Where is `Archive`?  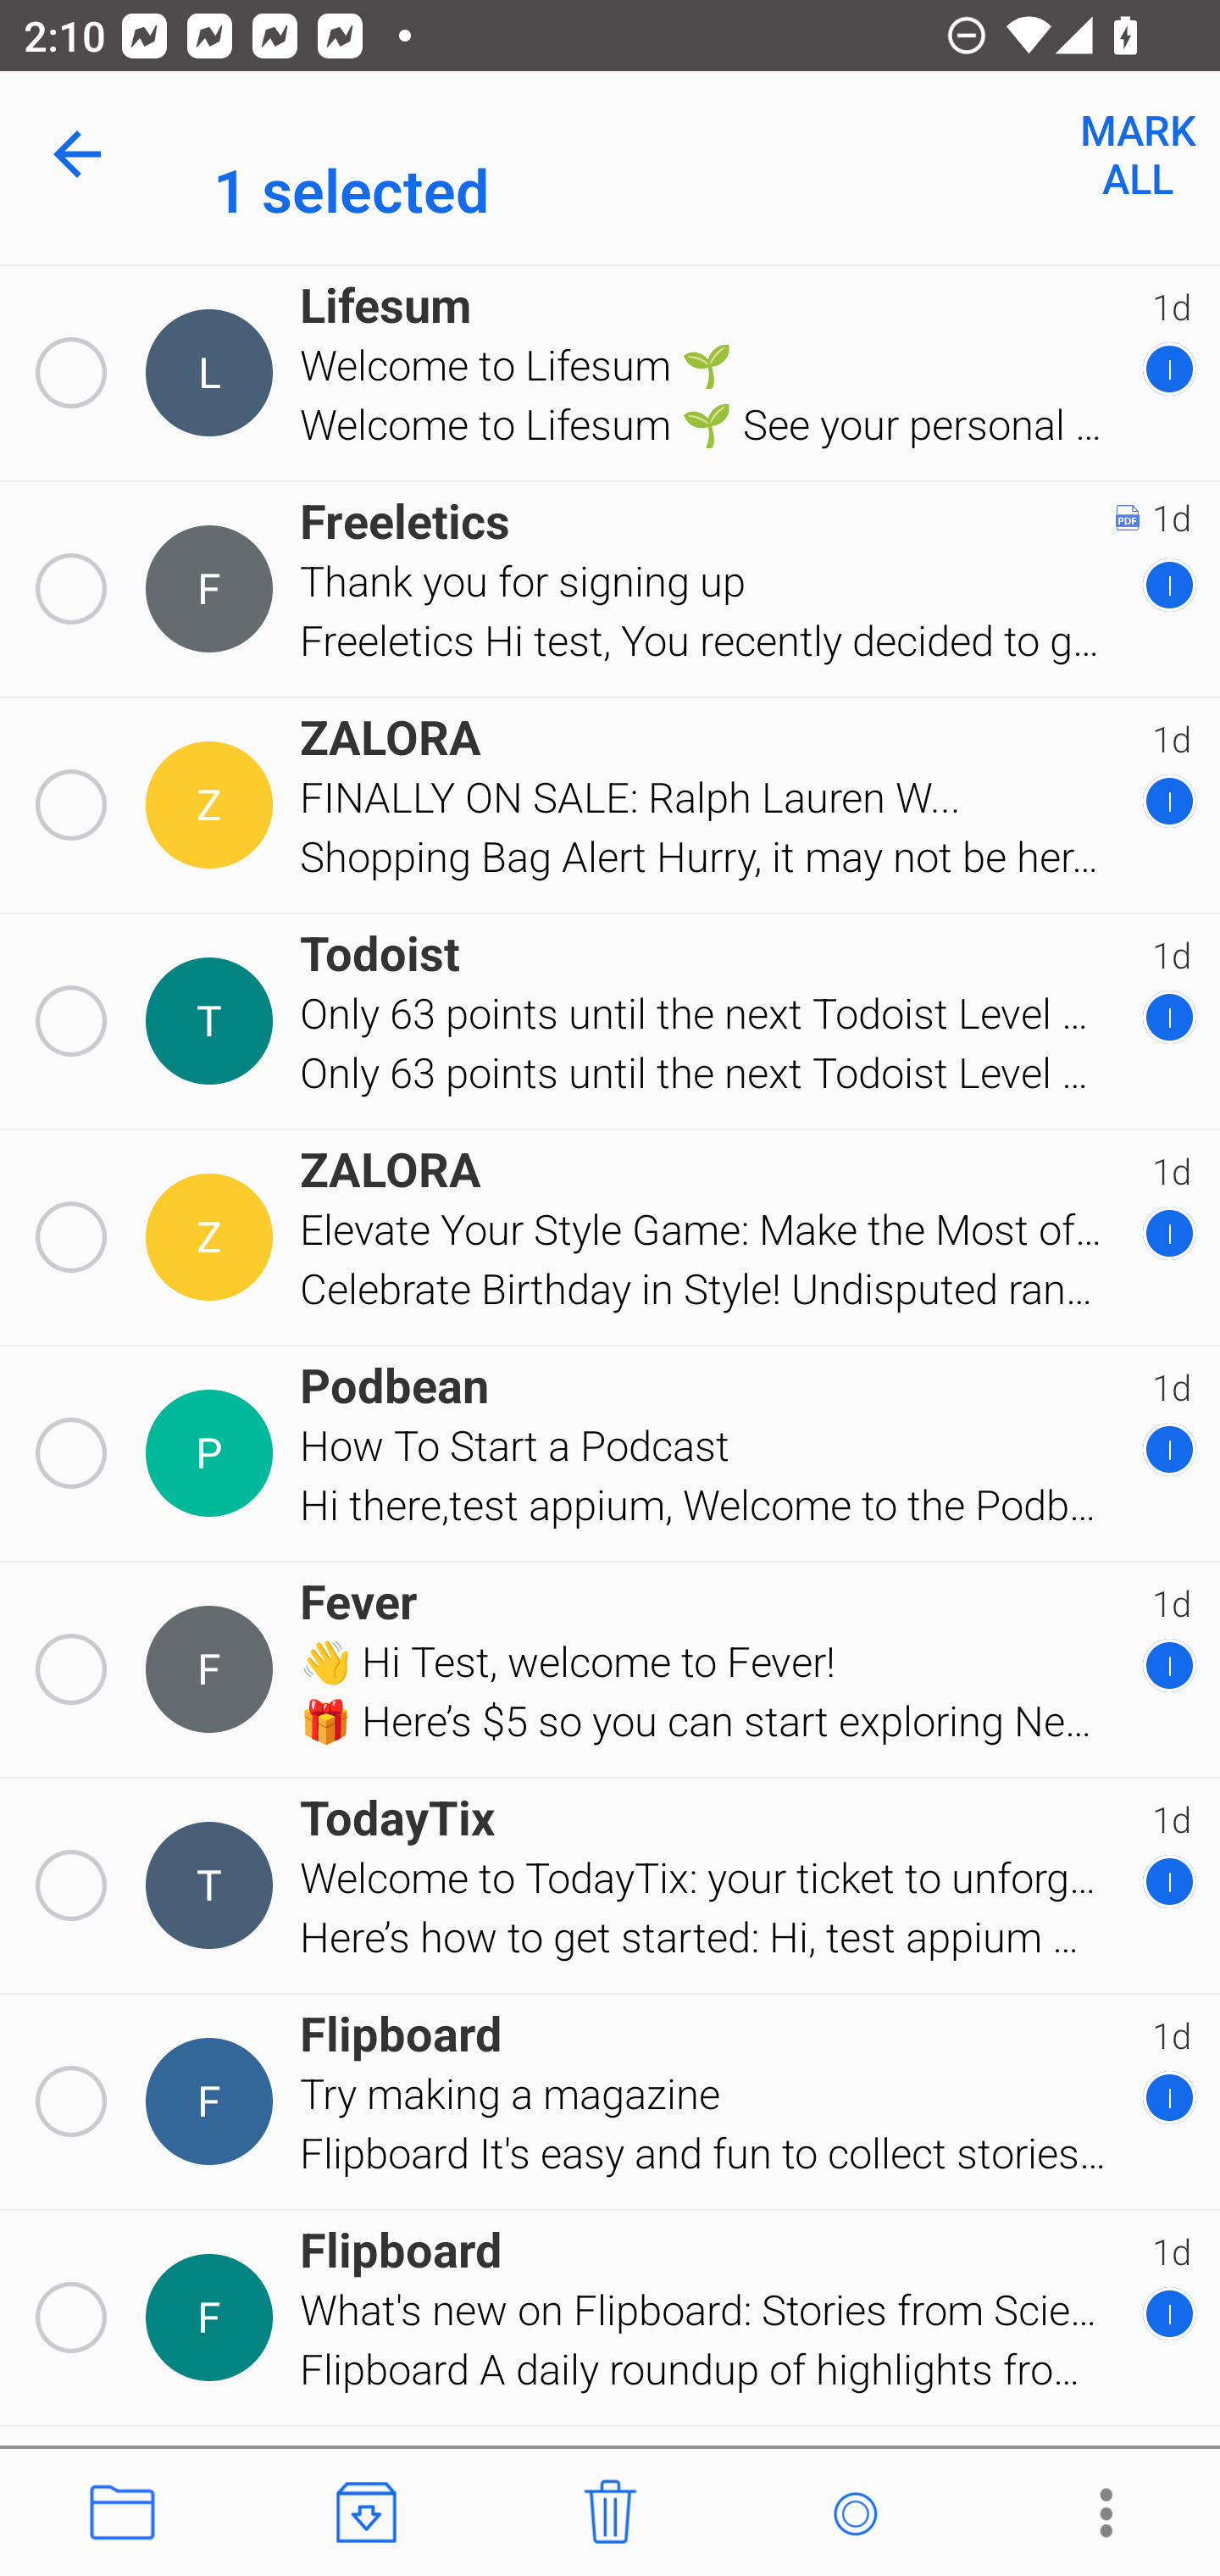
Archive is located at coordinates (366, 2513).